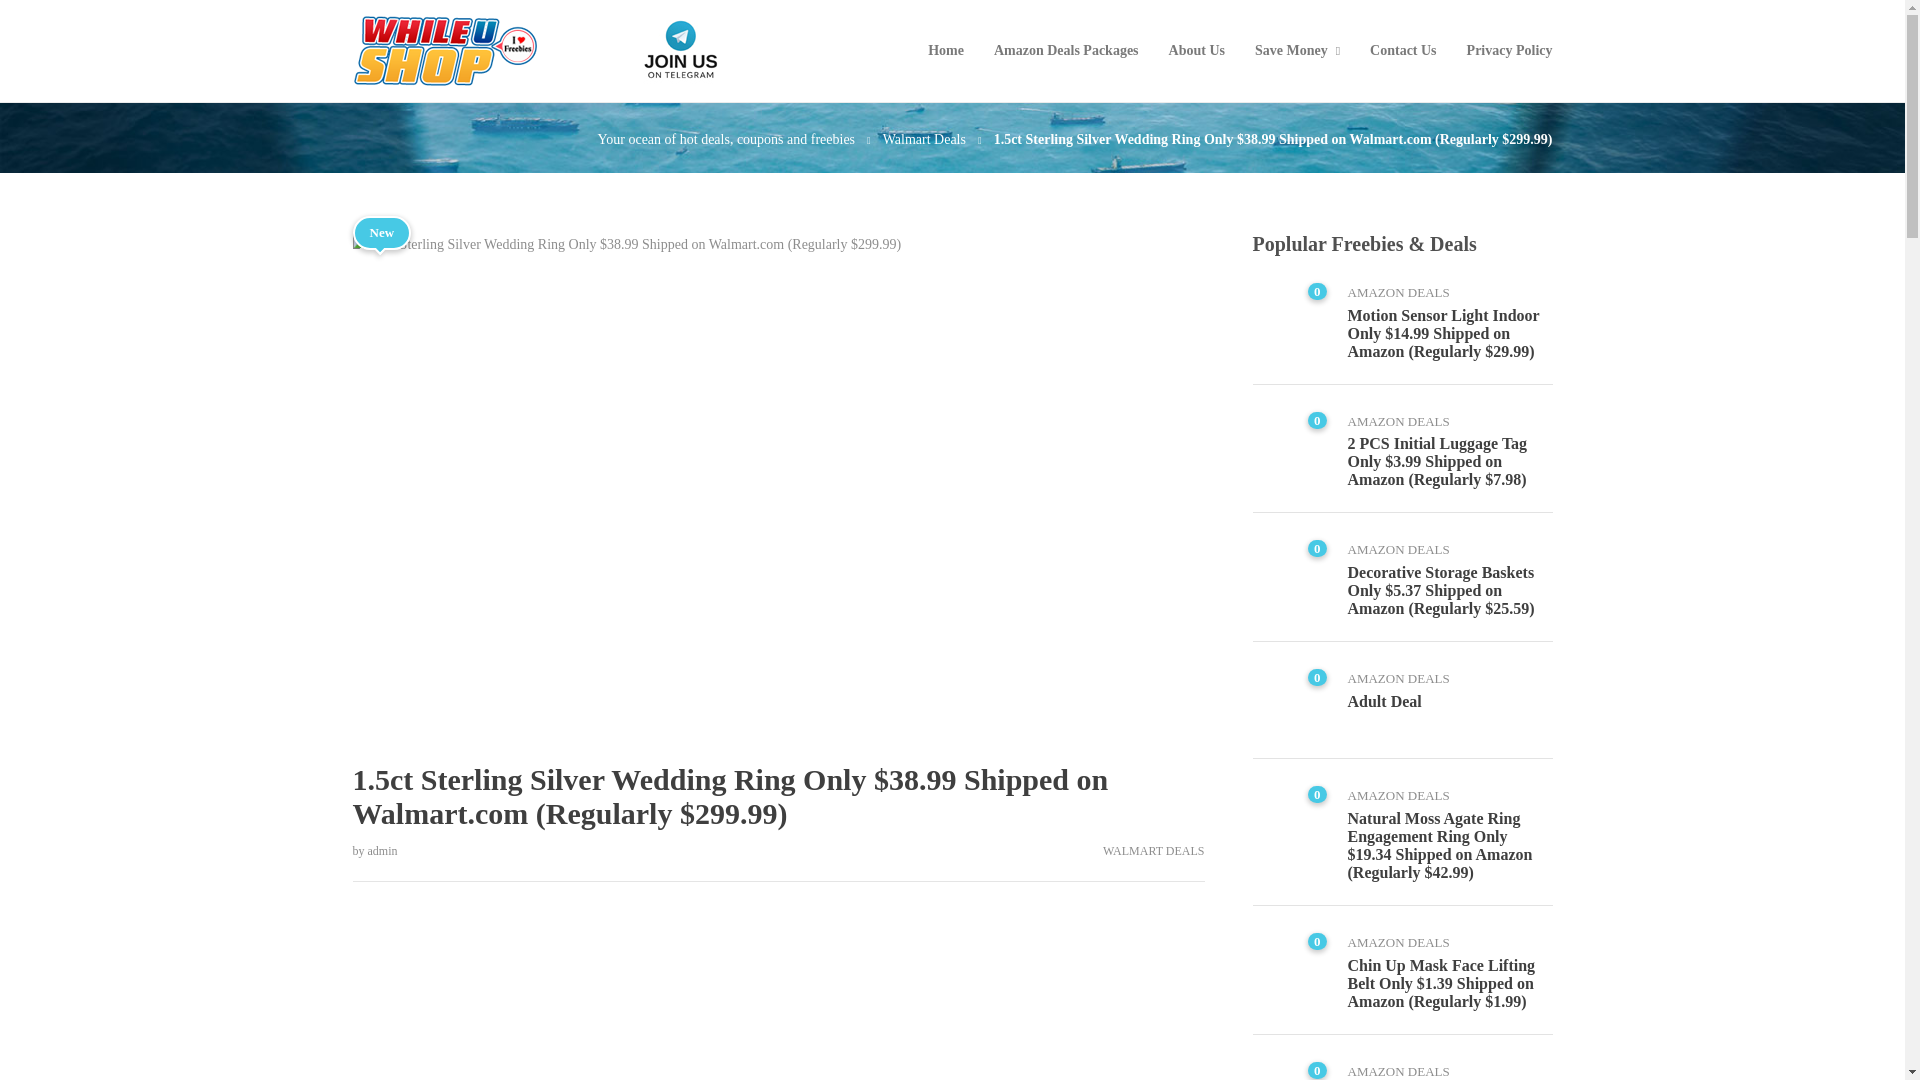  I want to click on Walmart Deals, so click(924, 138).